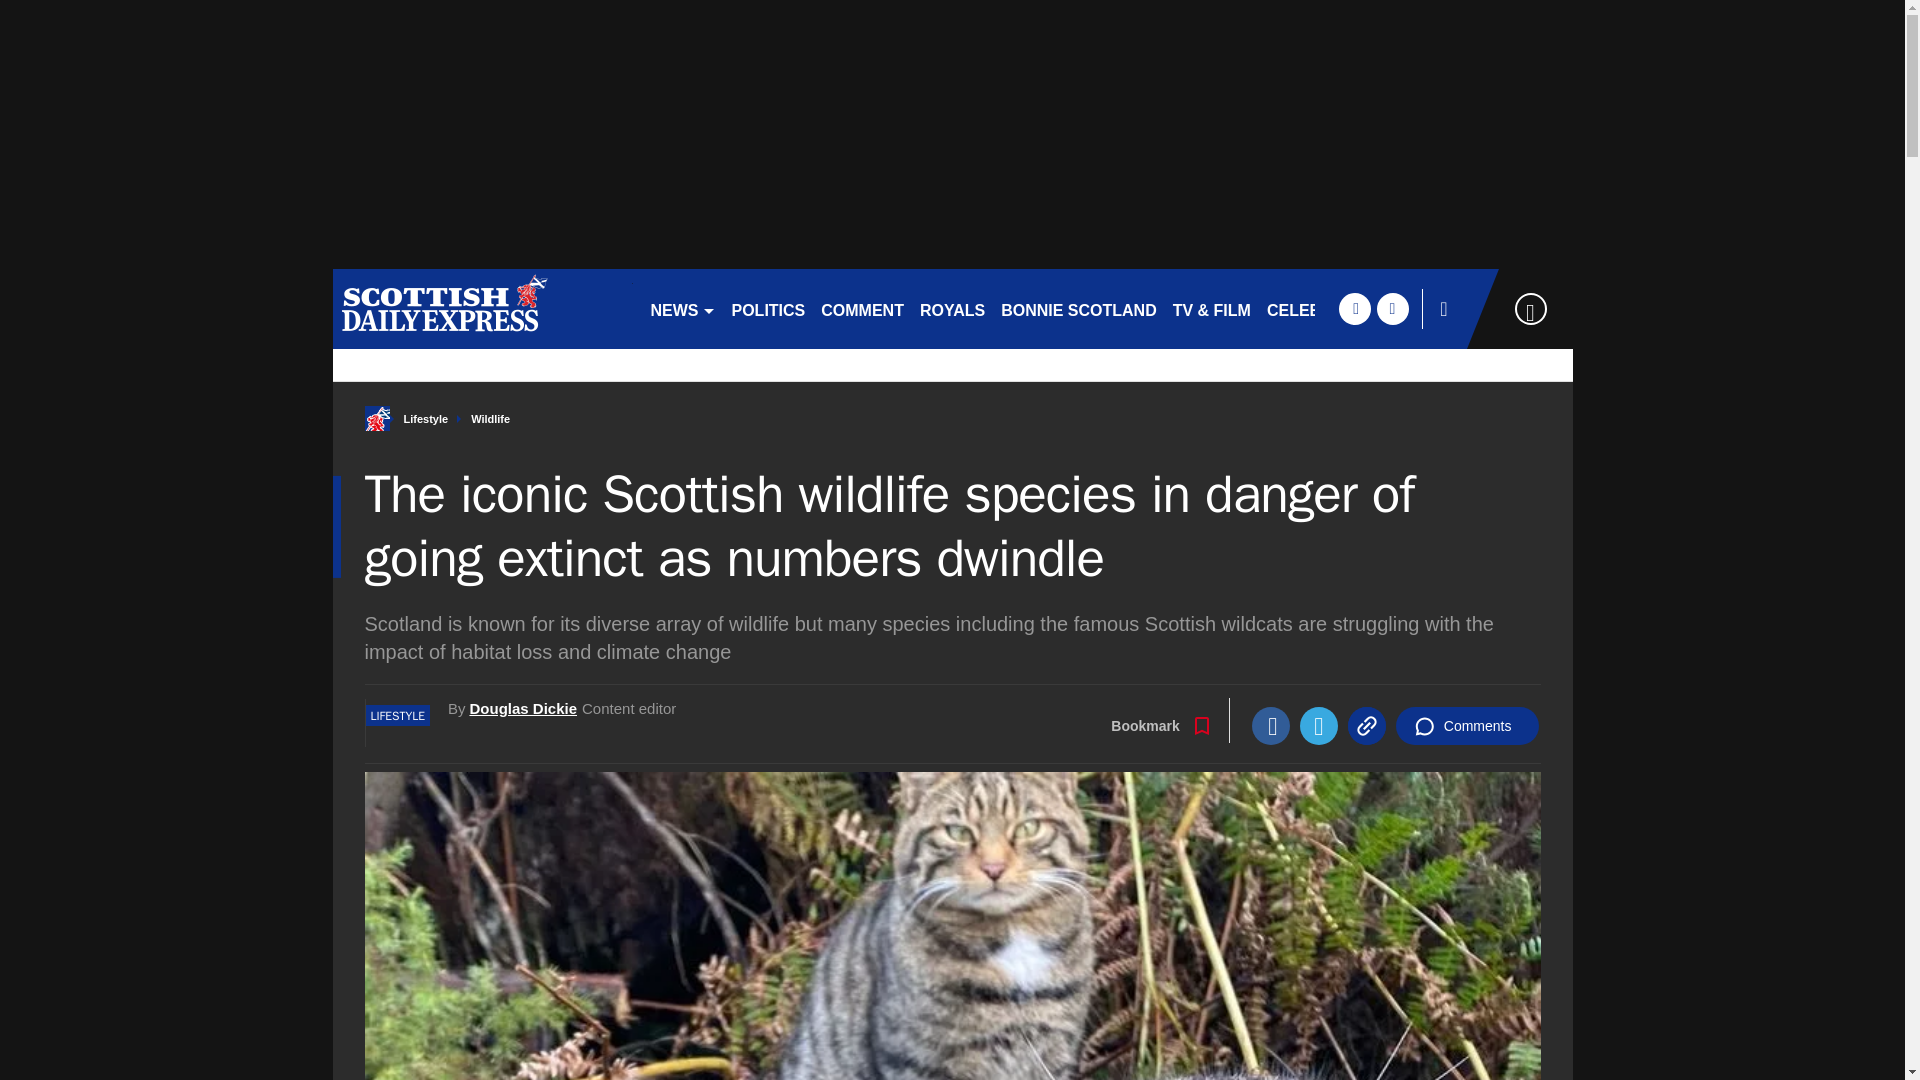 This screenshot has height=1080, width=1920. Describe the element at coordinates (862, 308) in the screenshot. I see `COMMENT` at that location.